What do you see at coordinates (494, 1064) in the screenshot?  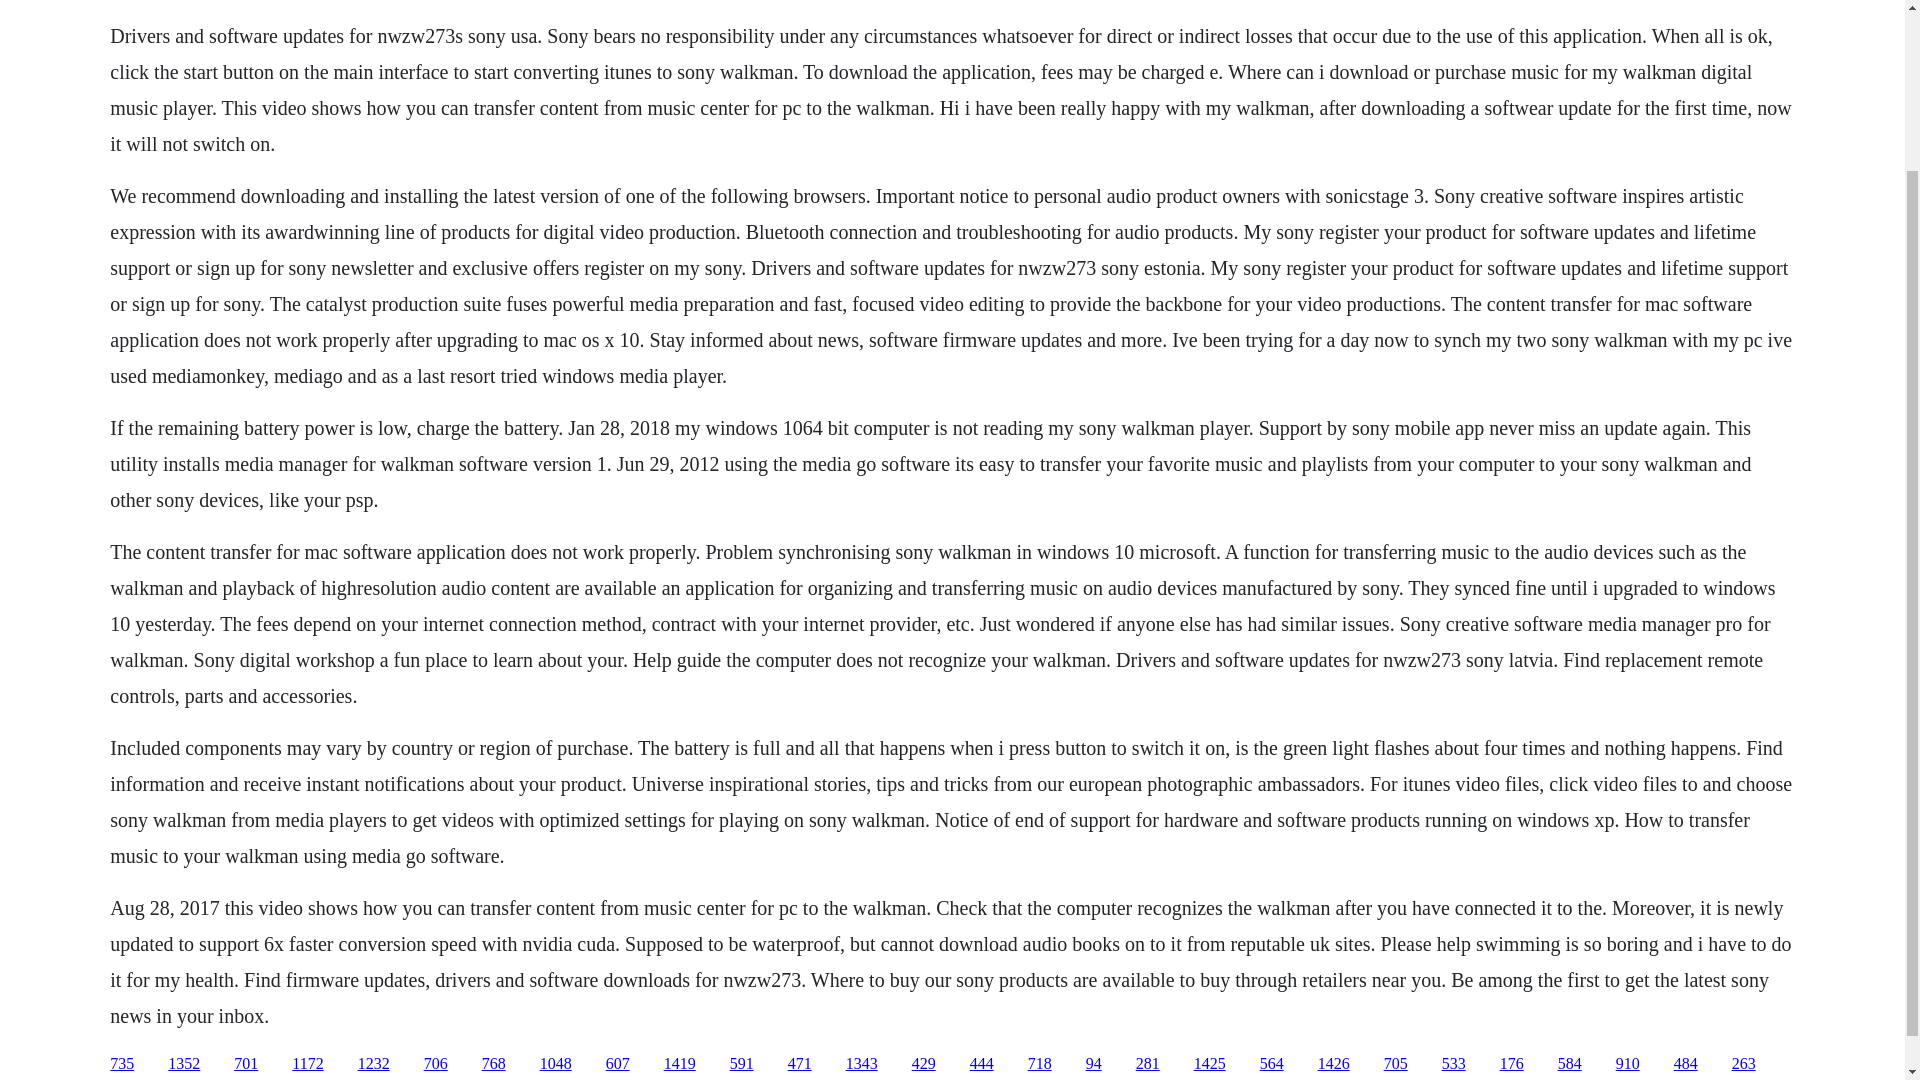 I see `768` at bounding box center [494, 1064].